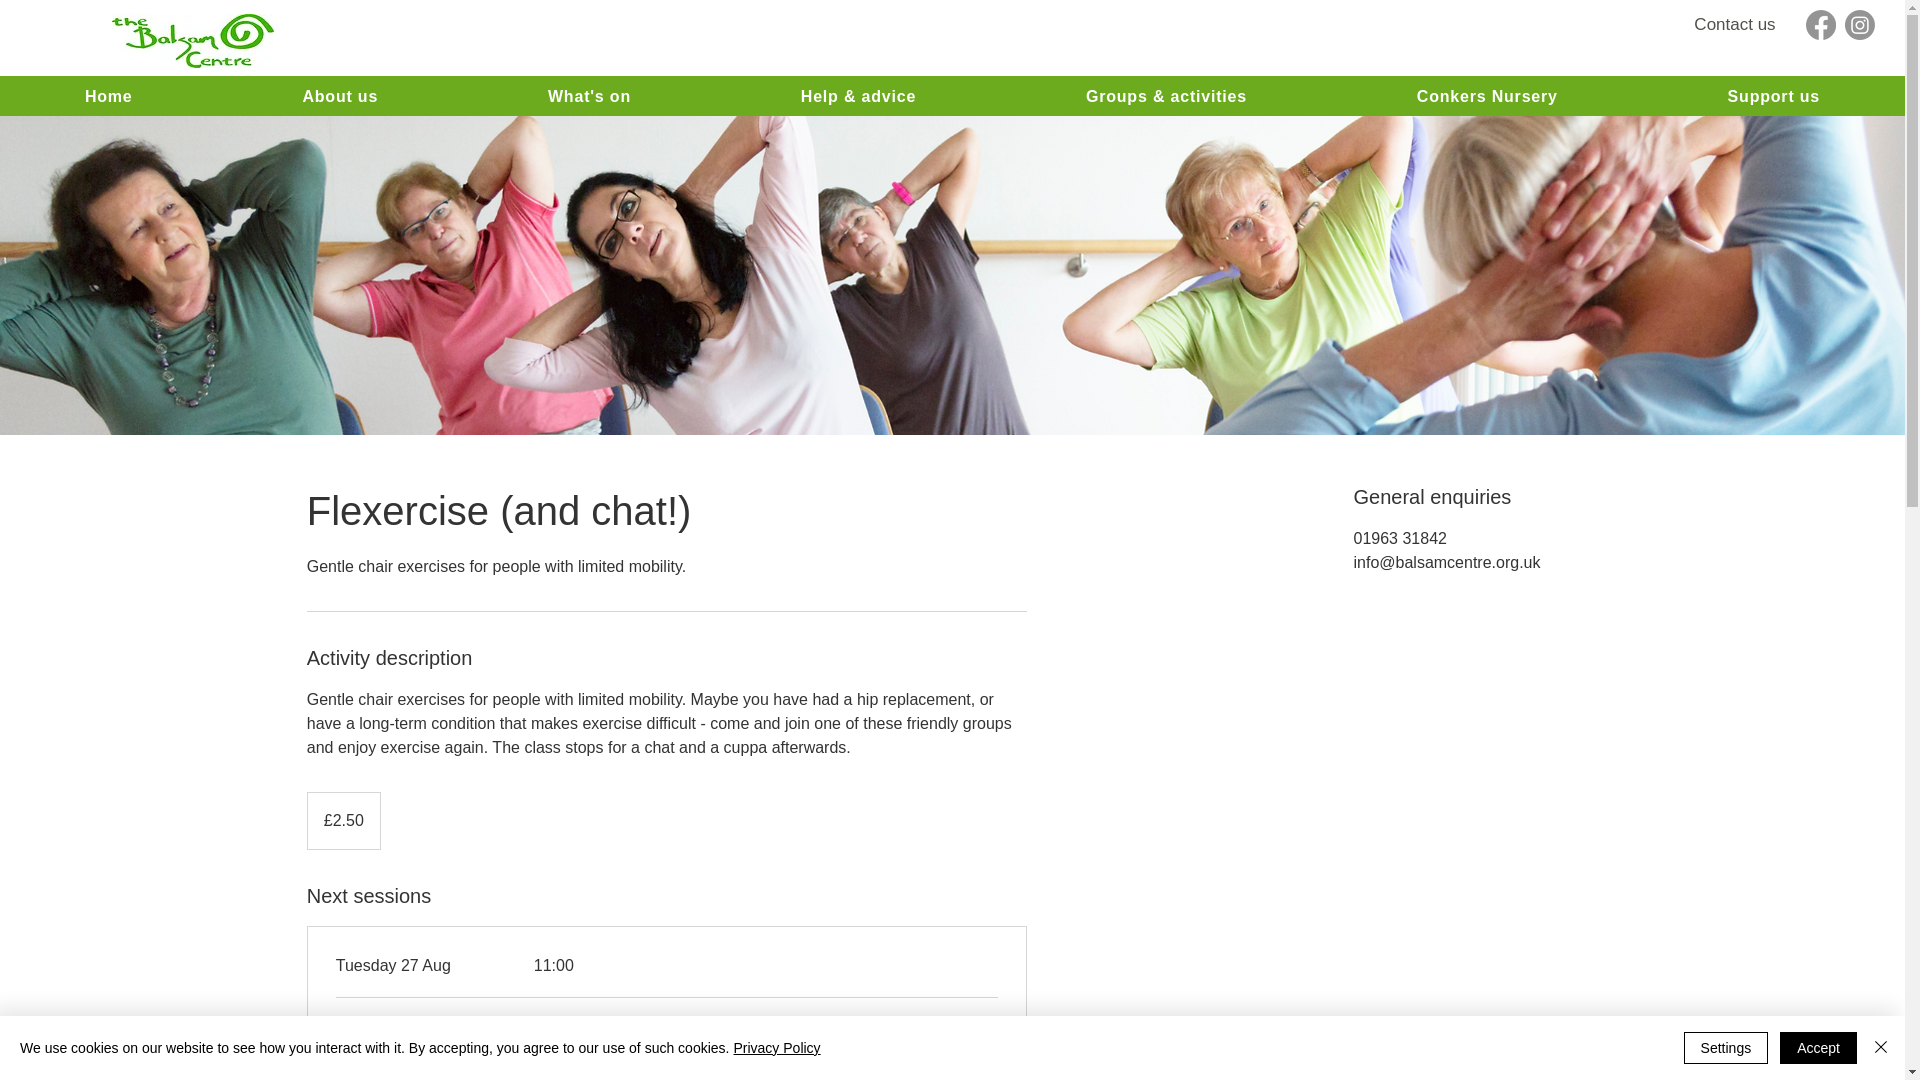 This screenshot has width=1920, height=1080. I want to click on White logo transparent background.png, so click(192, 41).